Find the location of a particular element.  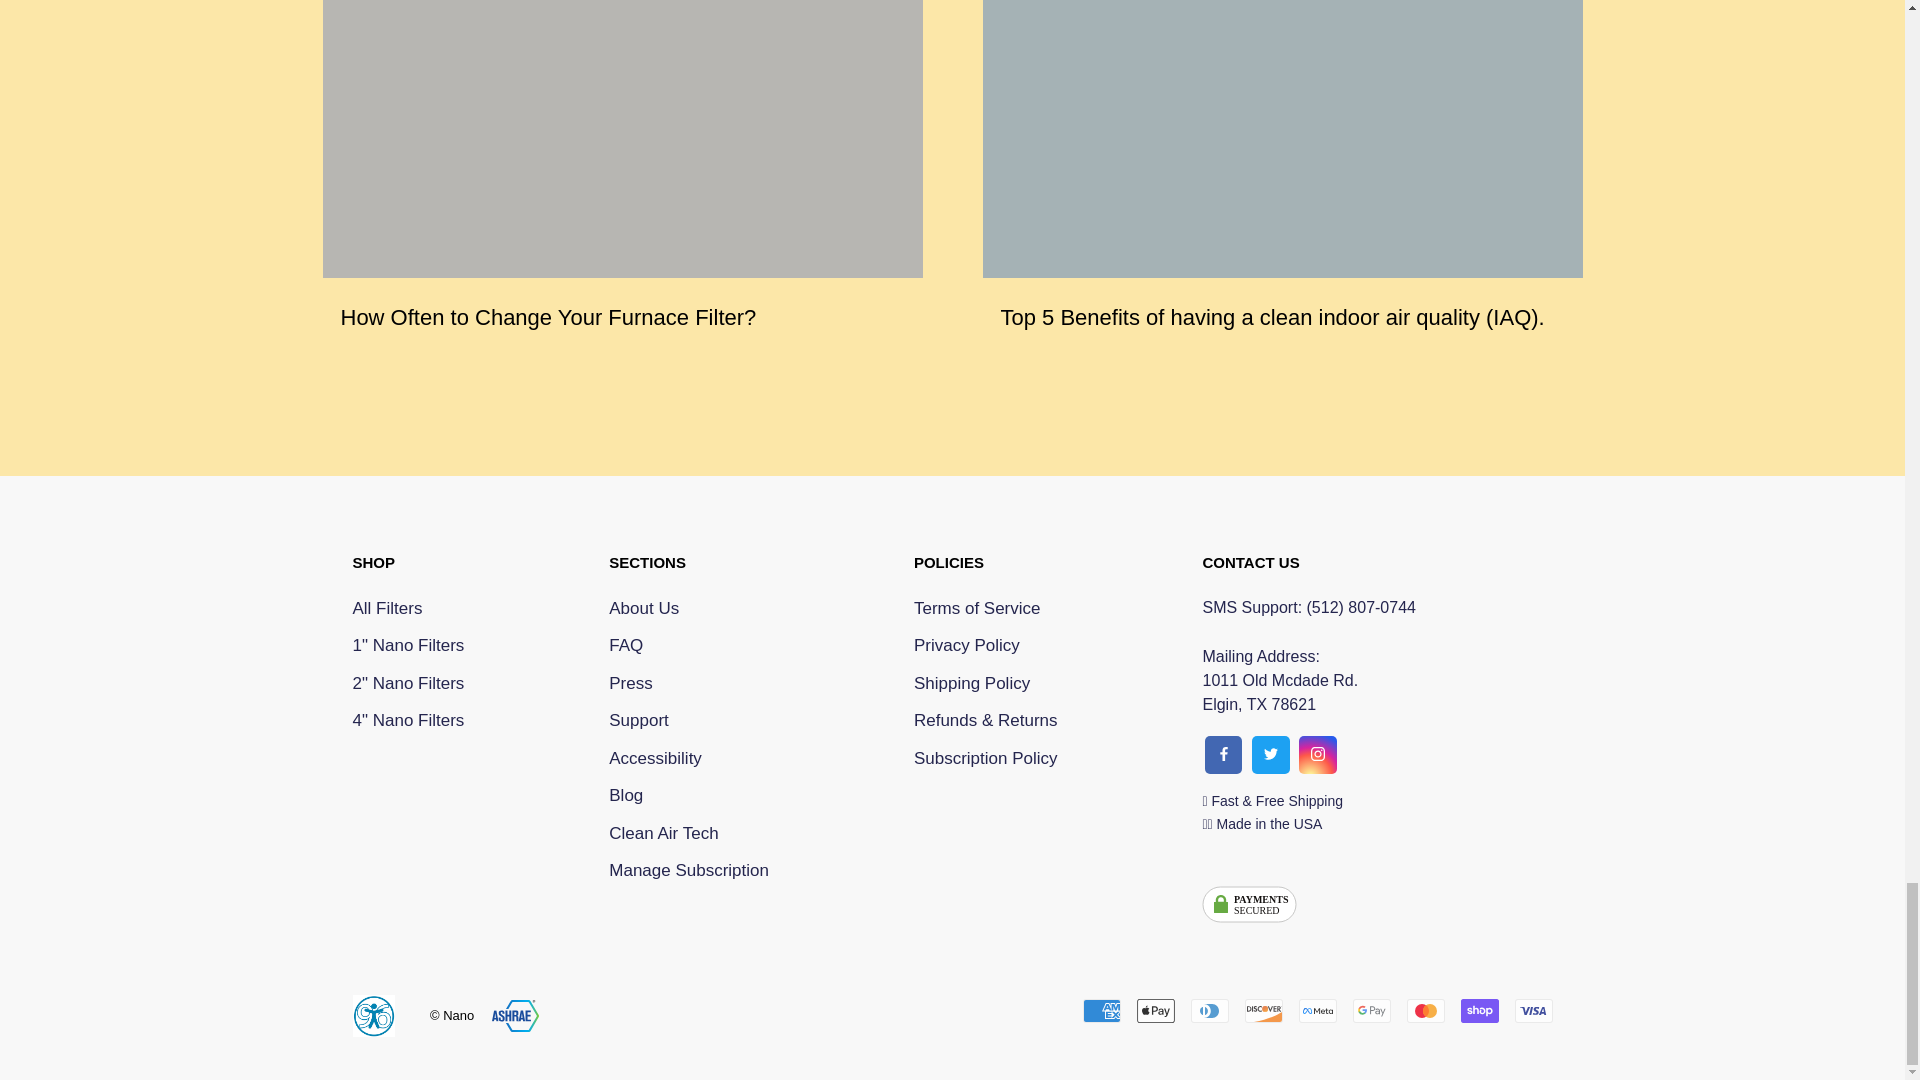

Mastercard is located at coordinates (1424, 1010).